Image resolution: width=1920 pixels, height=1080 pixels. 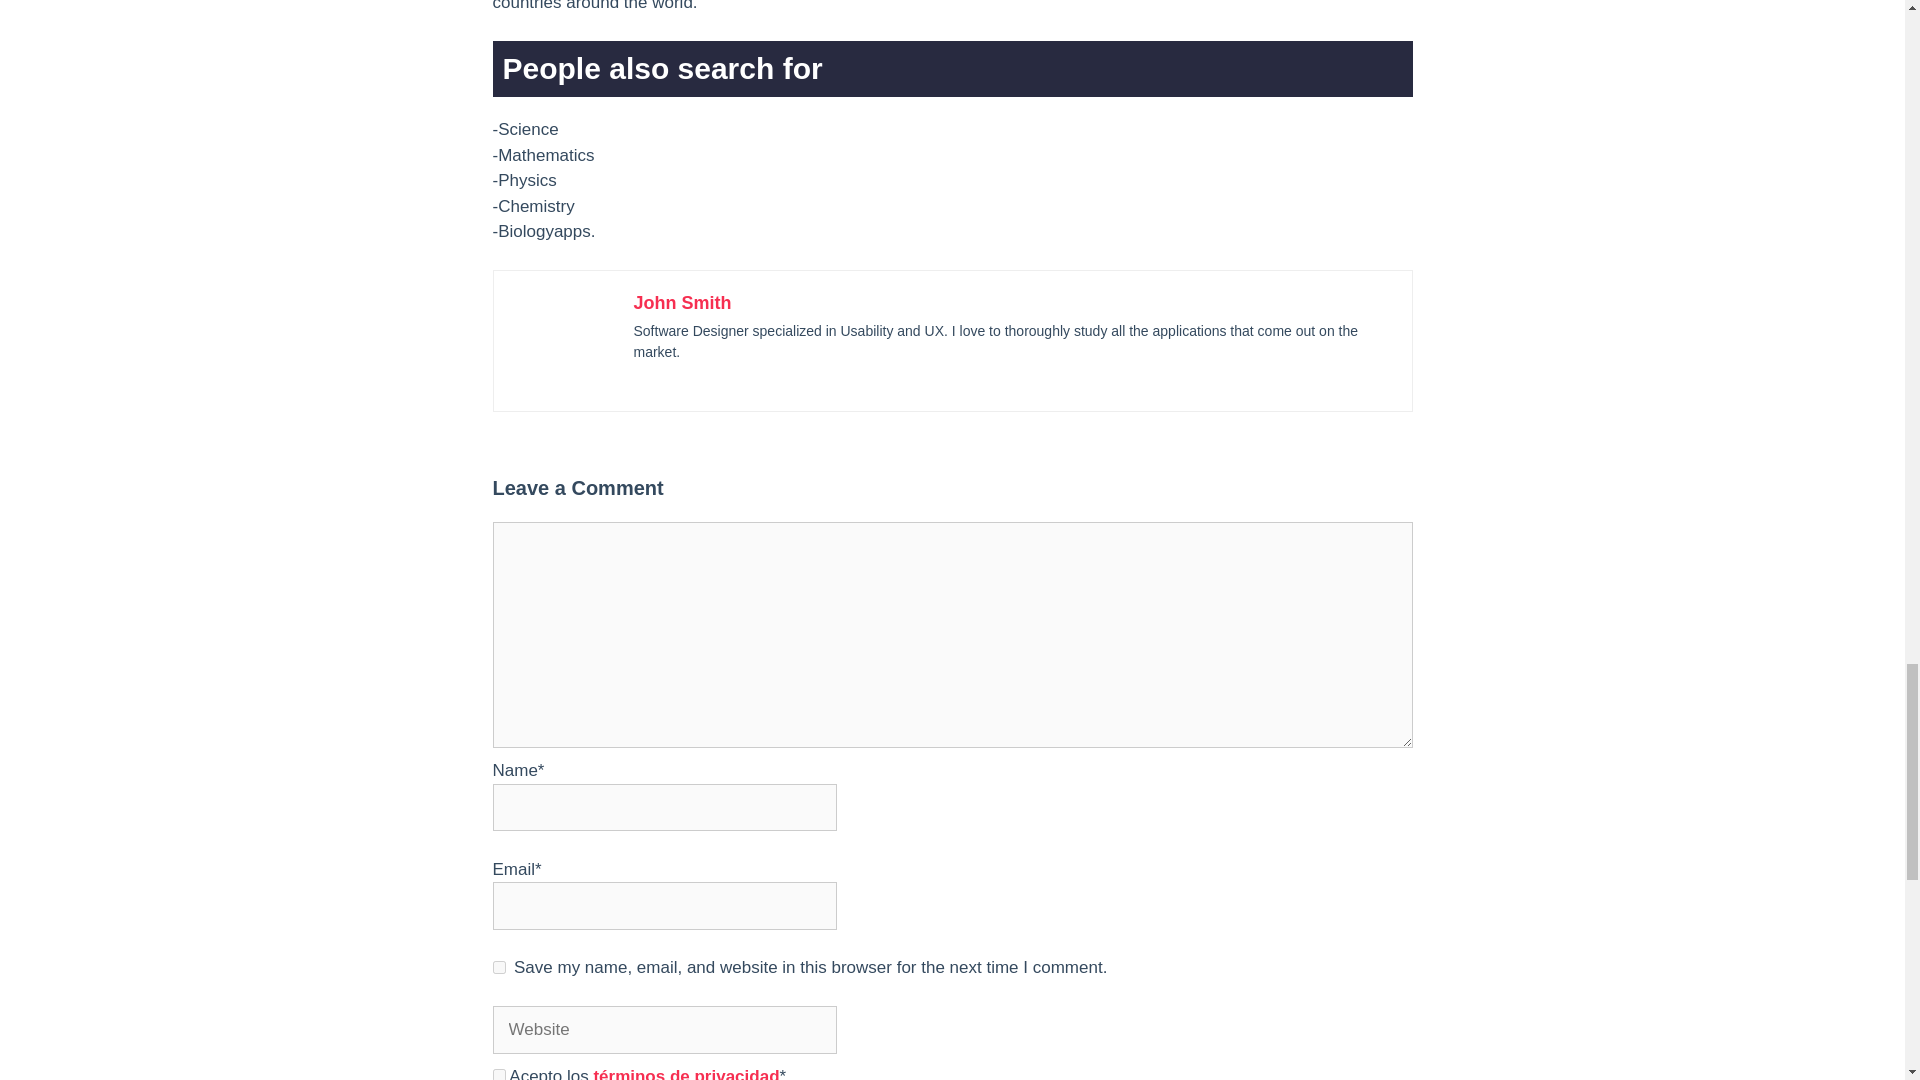 What do you see at coordinates (498, 1074) in the screenshot?
I see `on` at bounding box center [498, 1074].